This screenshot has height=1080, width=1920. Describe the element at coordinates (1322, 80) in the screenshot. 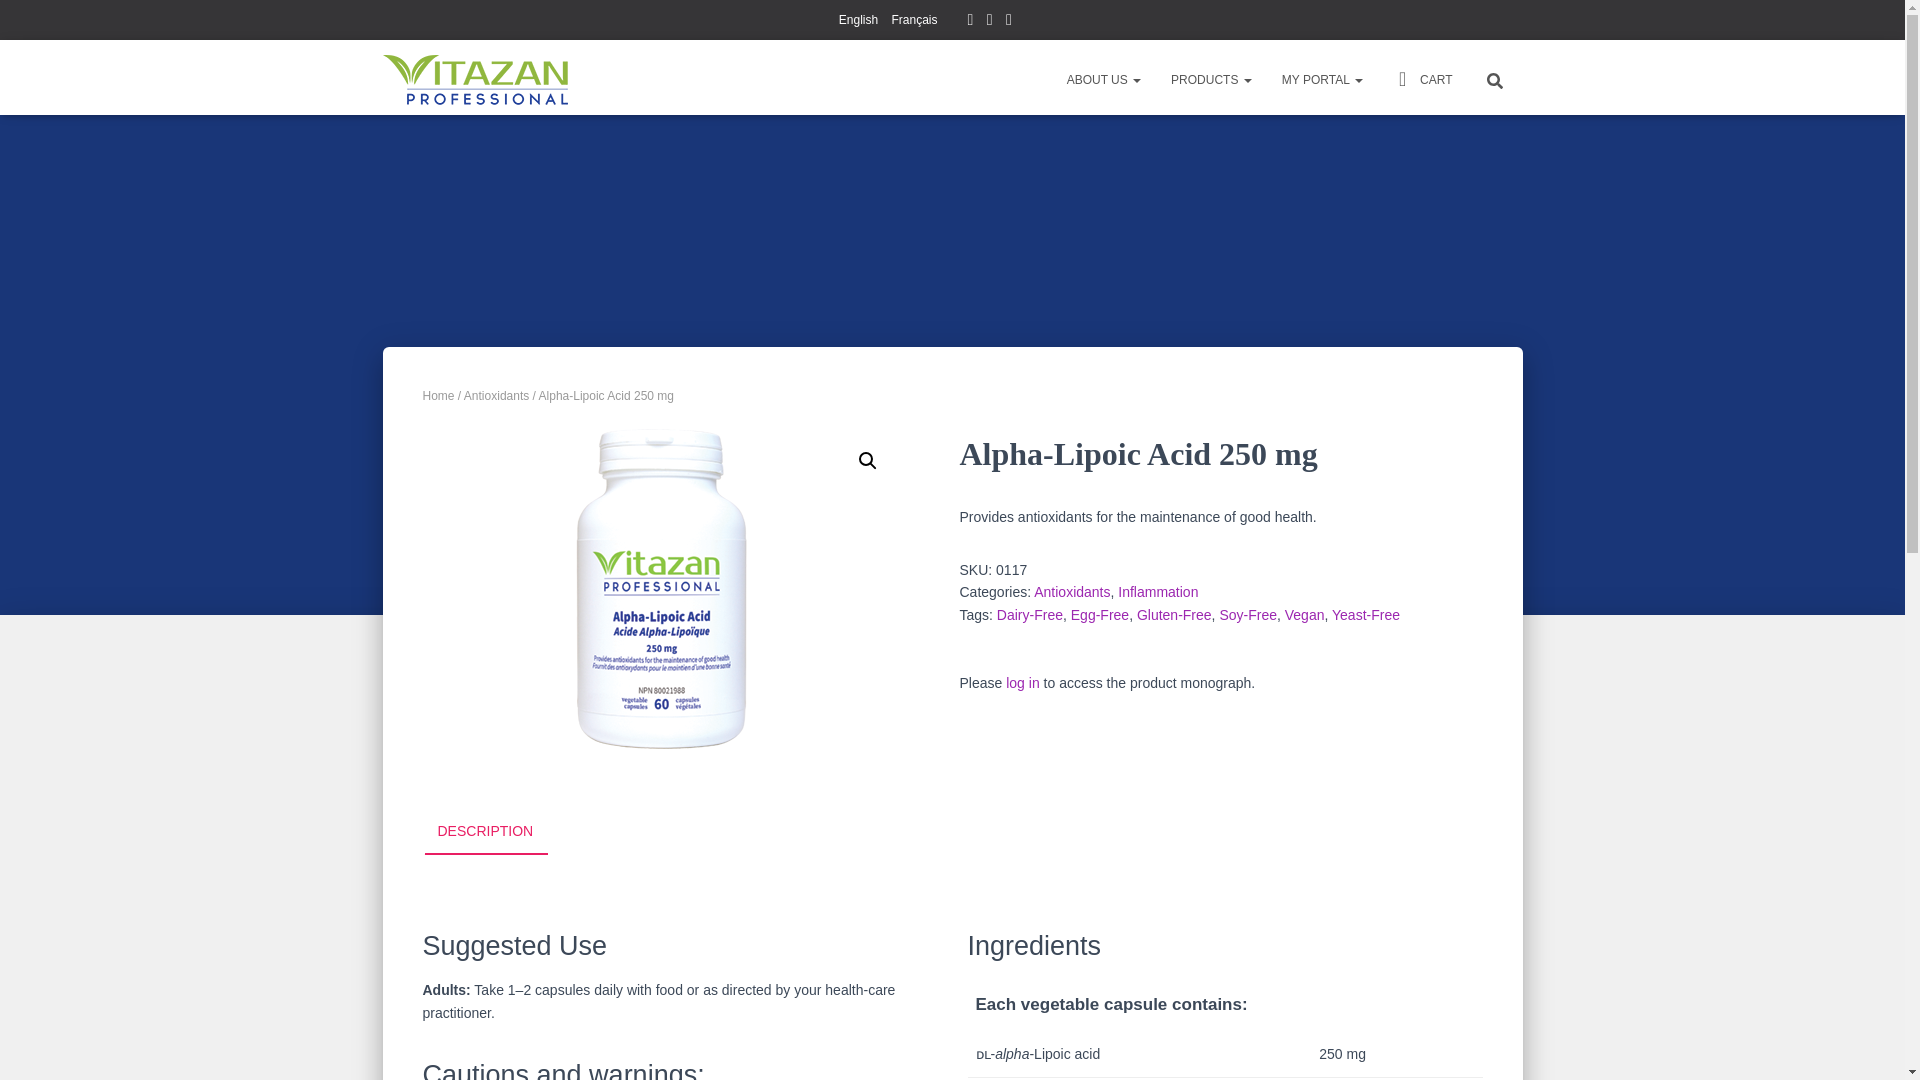

I see `MY PORTAL` at that location.